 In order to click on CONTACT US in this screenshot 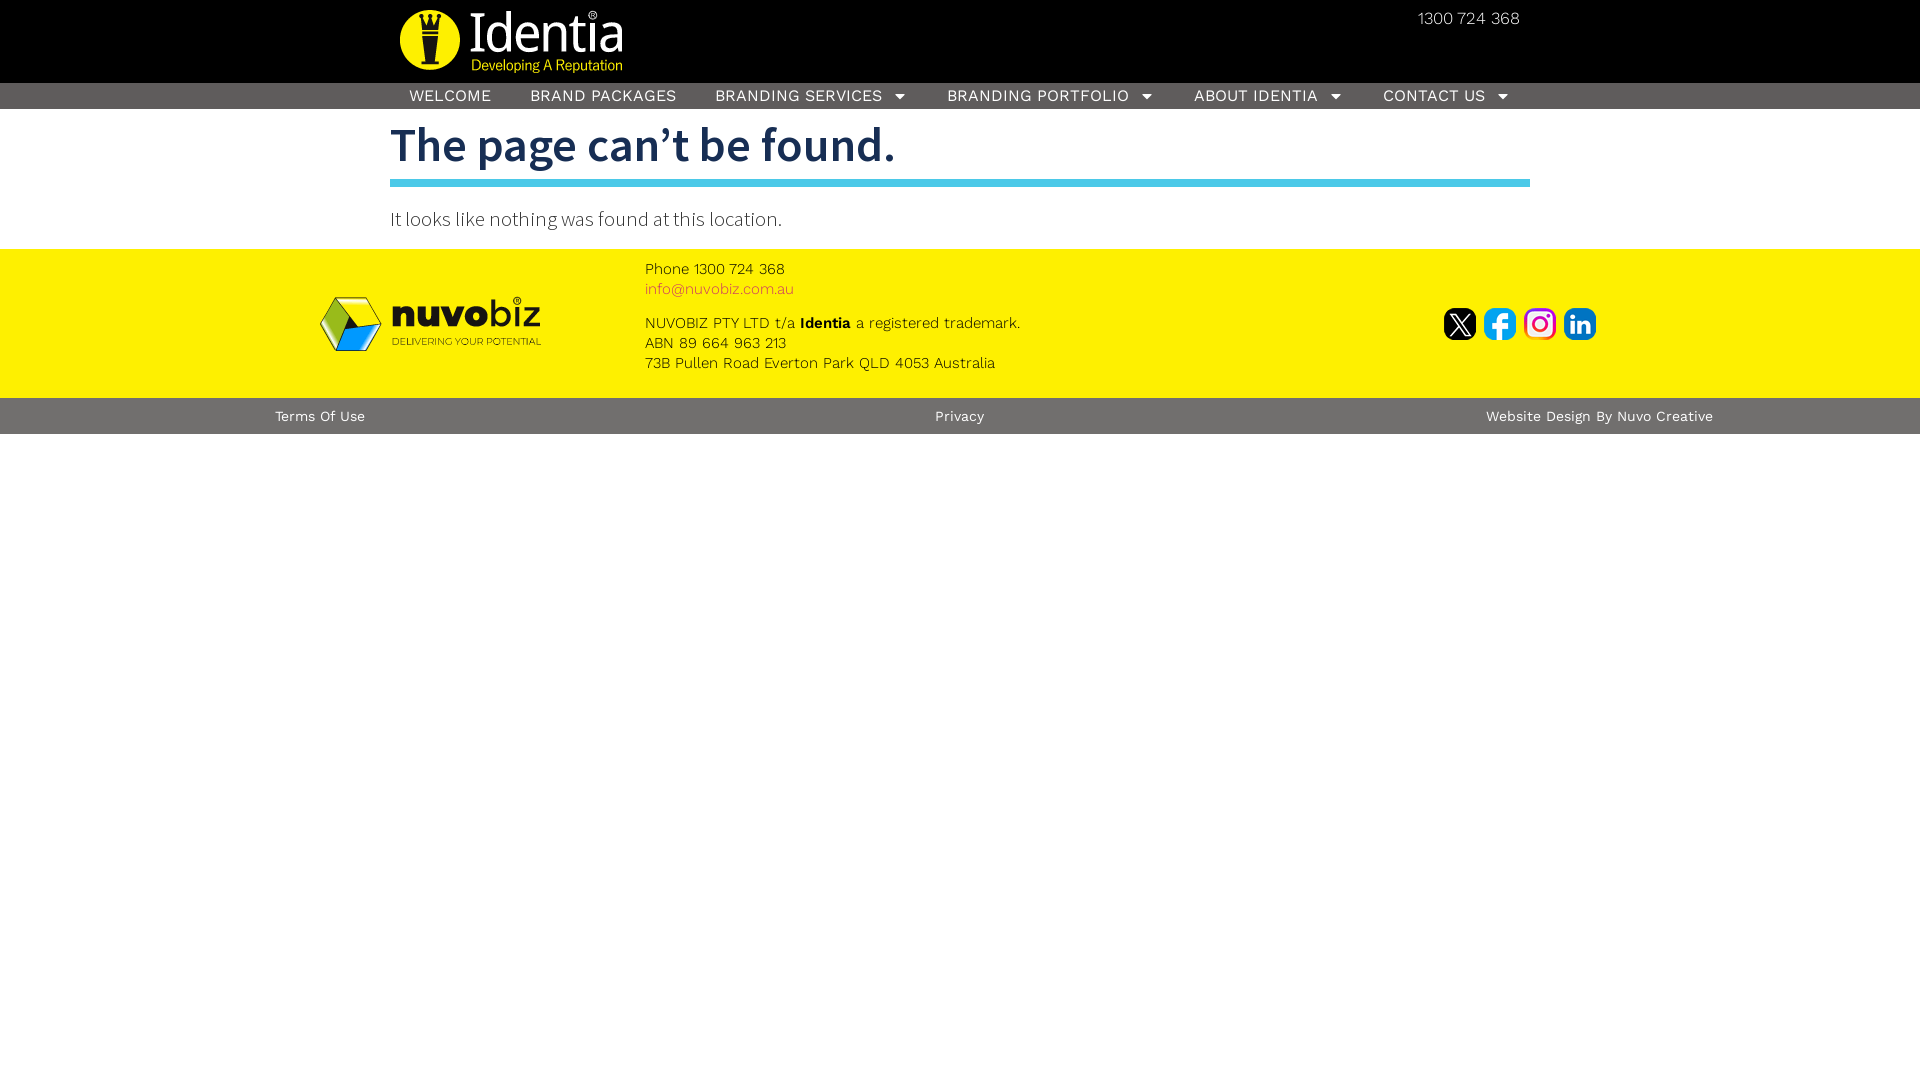, I will do `click(1446, 96)`.